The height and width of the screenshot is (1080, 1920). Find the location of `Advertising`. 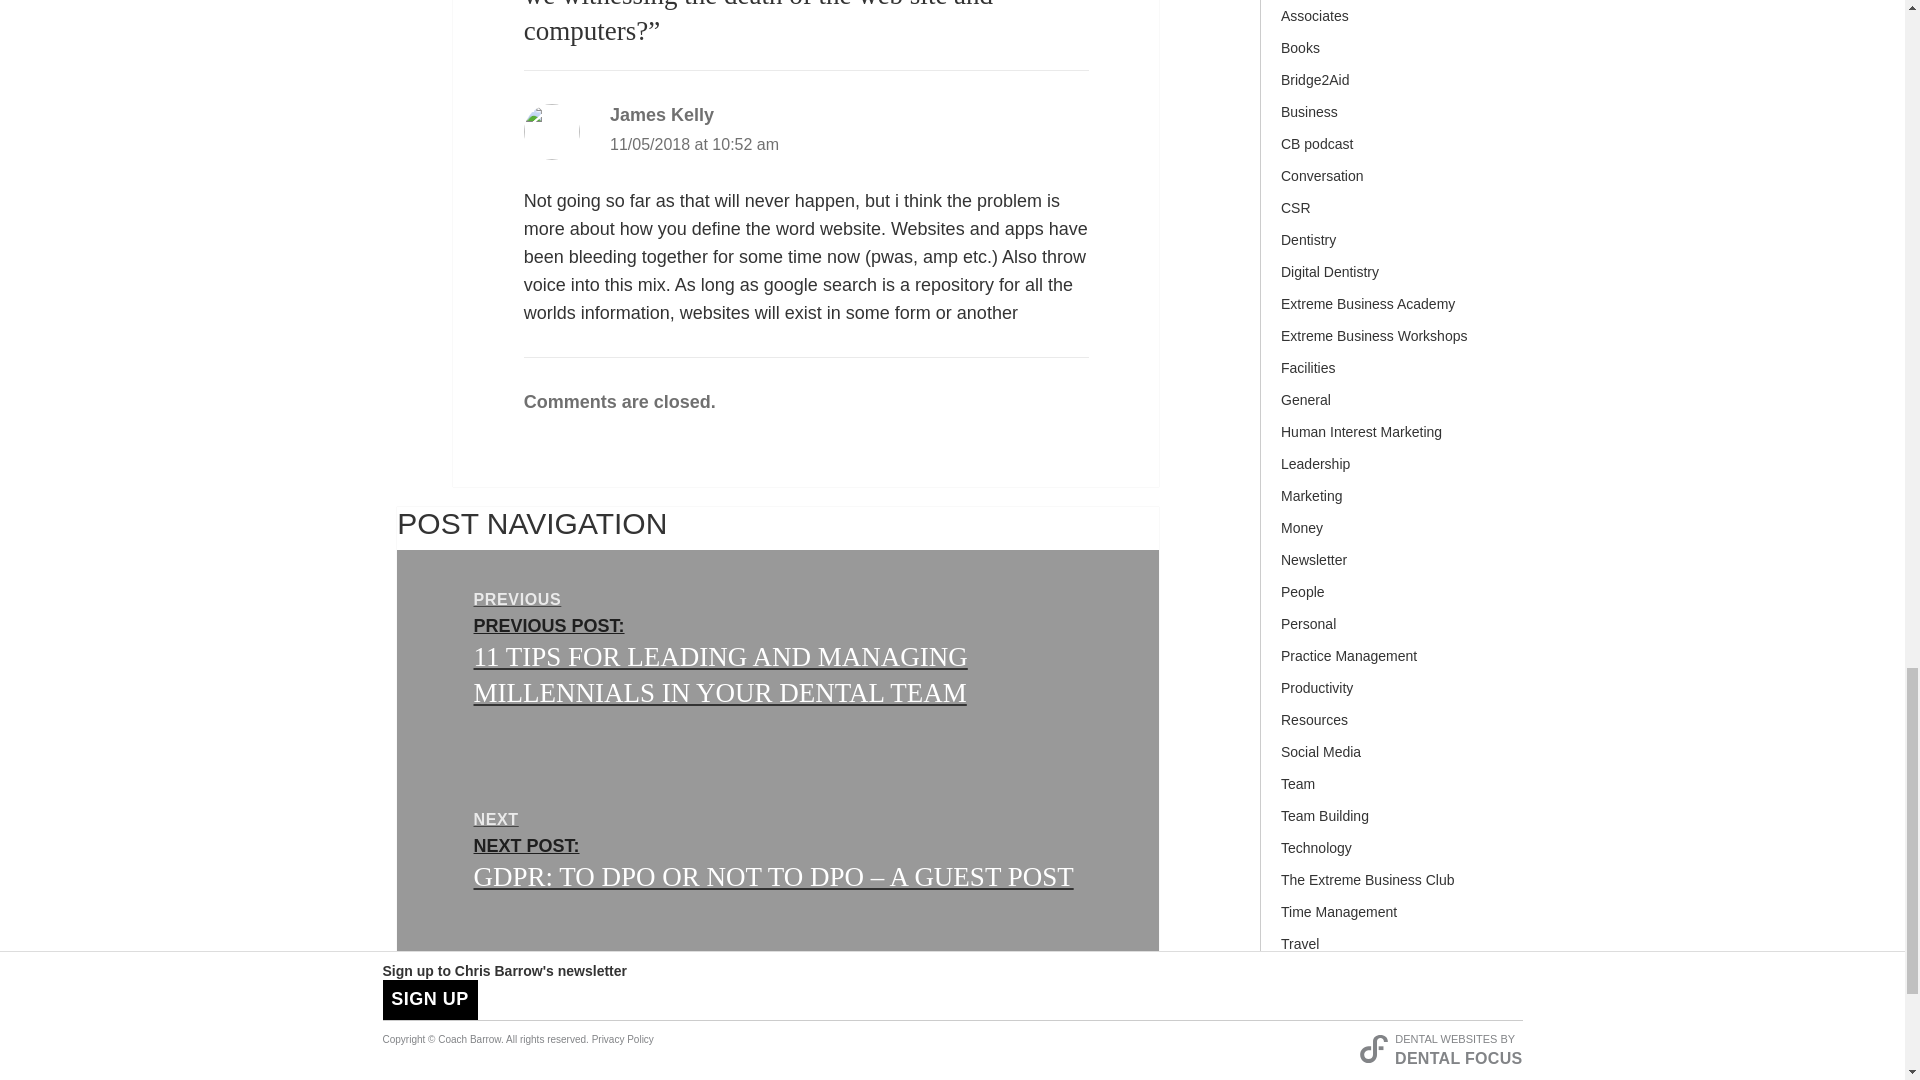

Advertising is located at coordinates (1394, 2).